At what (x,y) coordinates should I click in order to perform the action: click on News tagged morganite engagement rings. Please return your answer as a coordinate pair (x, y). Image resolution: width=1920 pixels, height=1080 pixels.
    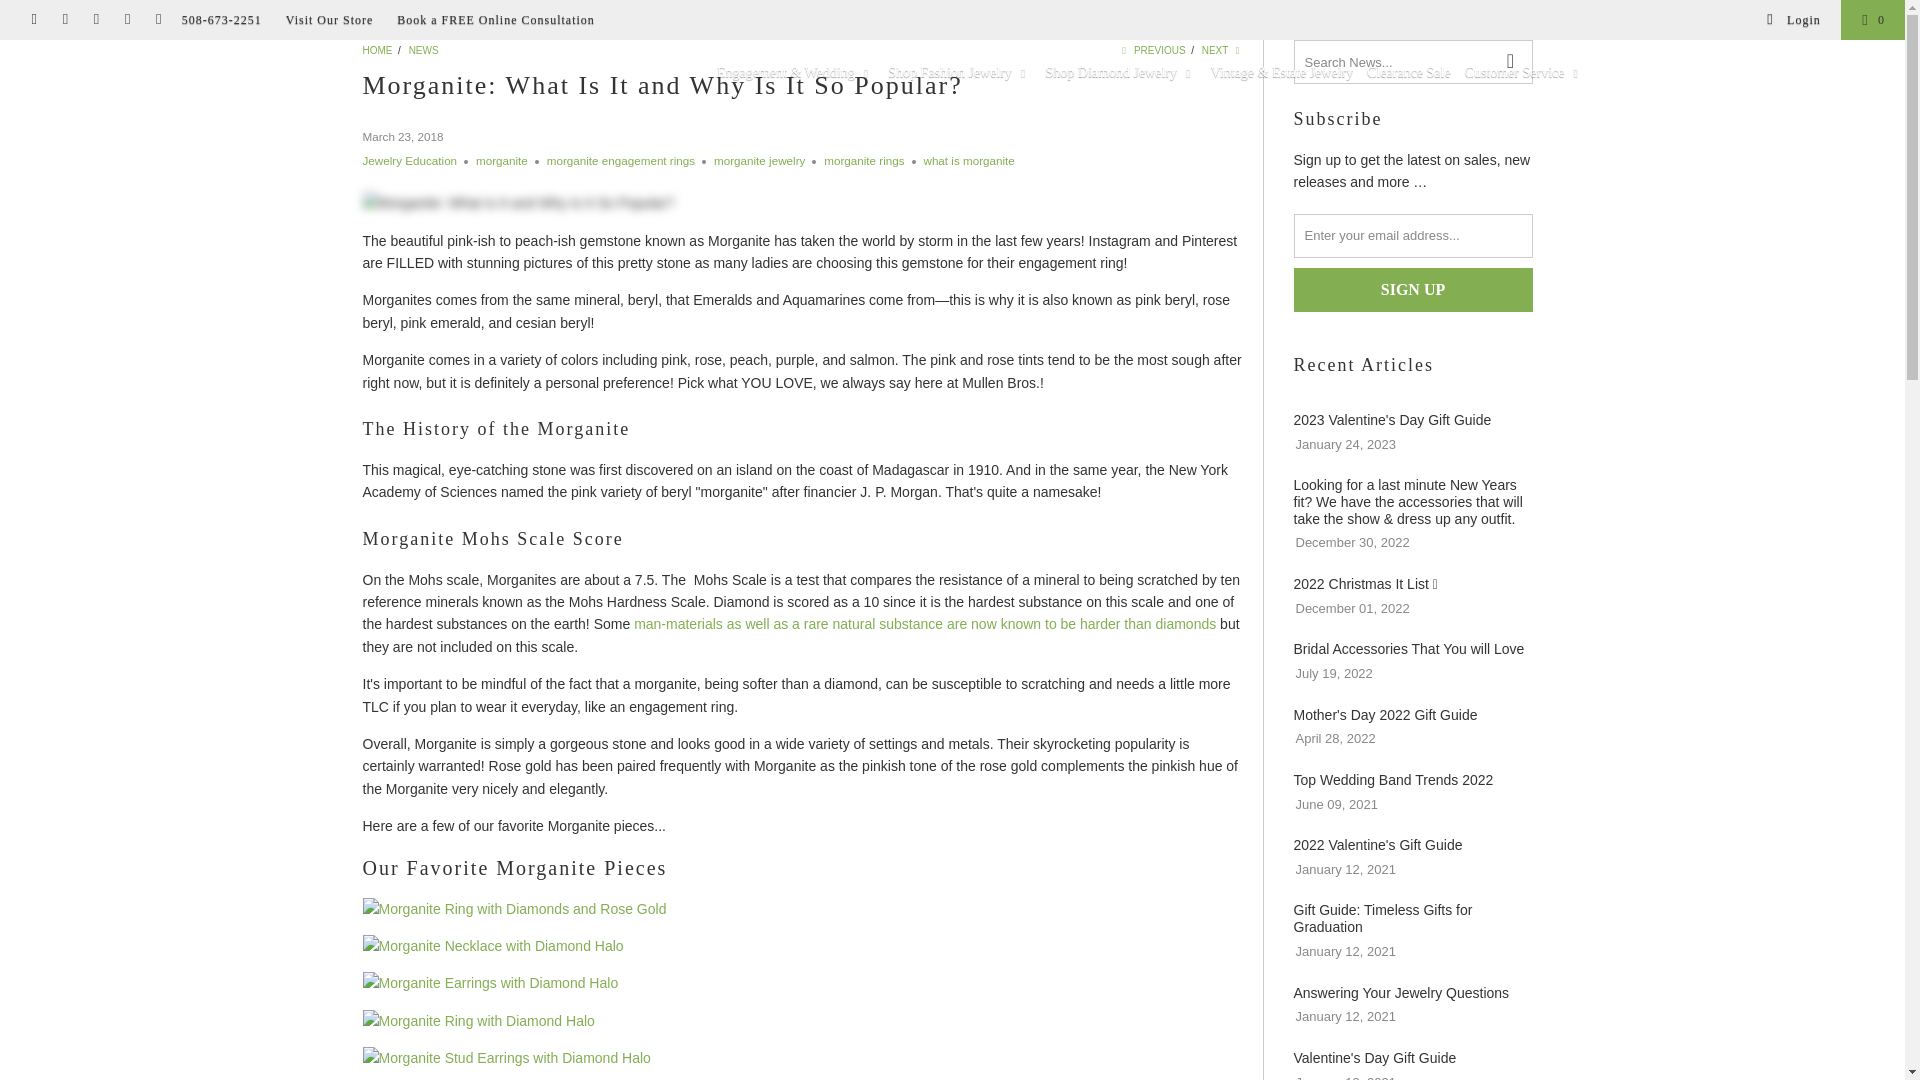
    Looking at the image, I should click on (621, 160).